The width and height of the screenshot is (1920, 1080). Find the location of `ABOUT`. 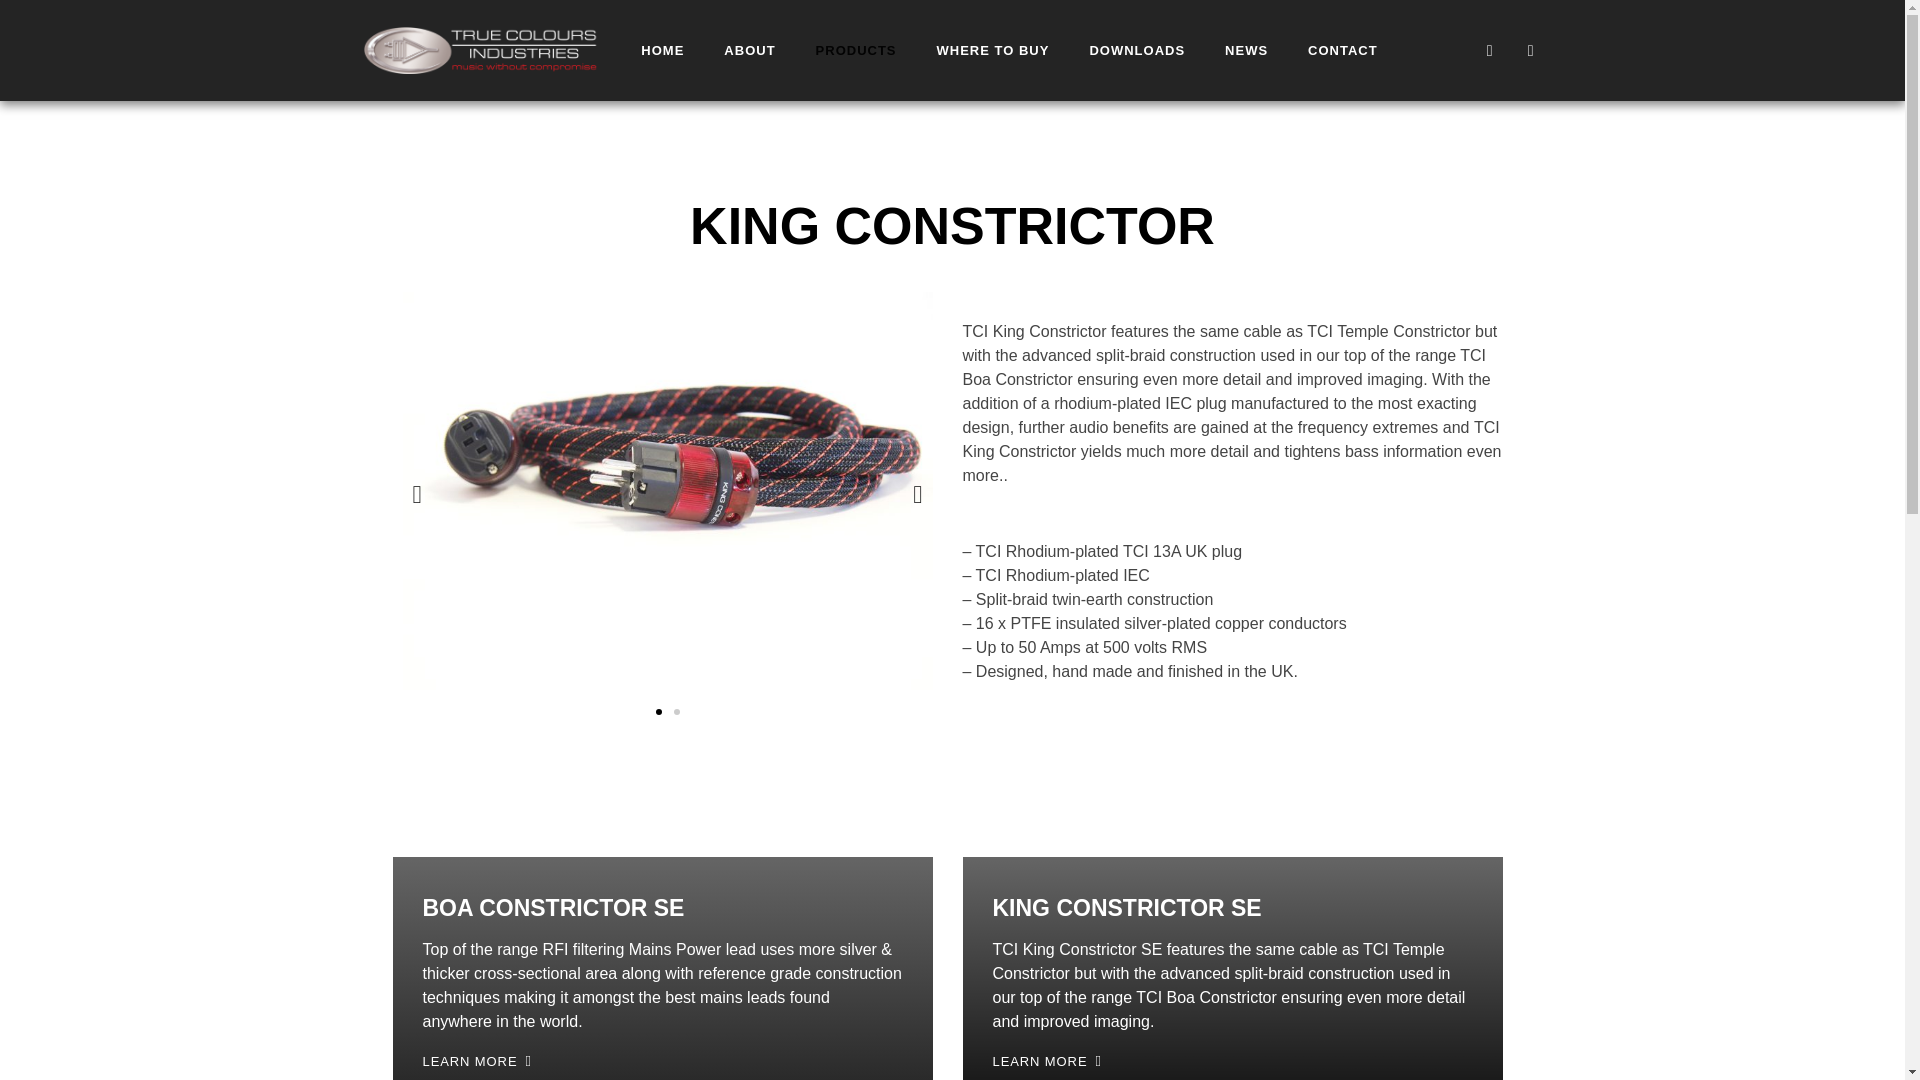

ABOUT is located at coordinates (749, 50).